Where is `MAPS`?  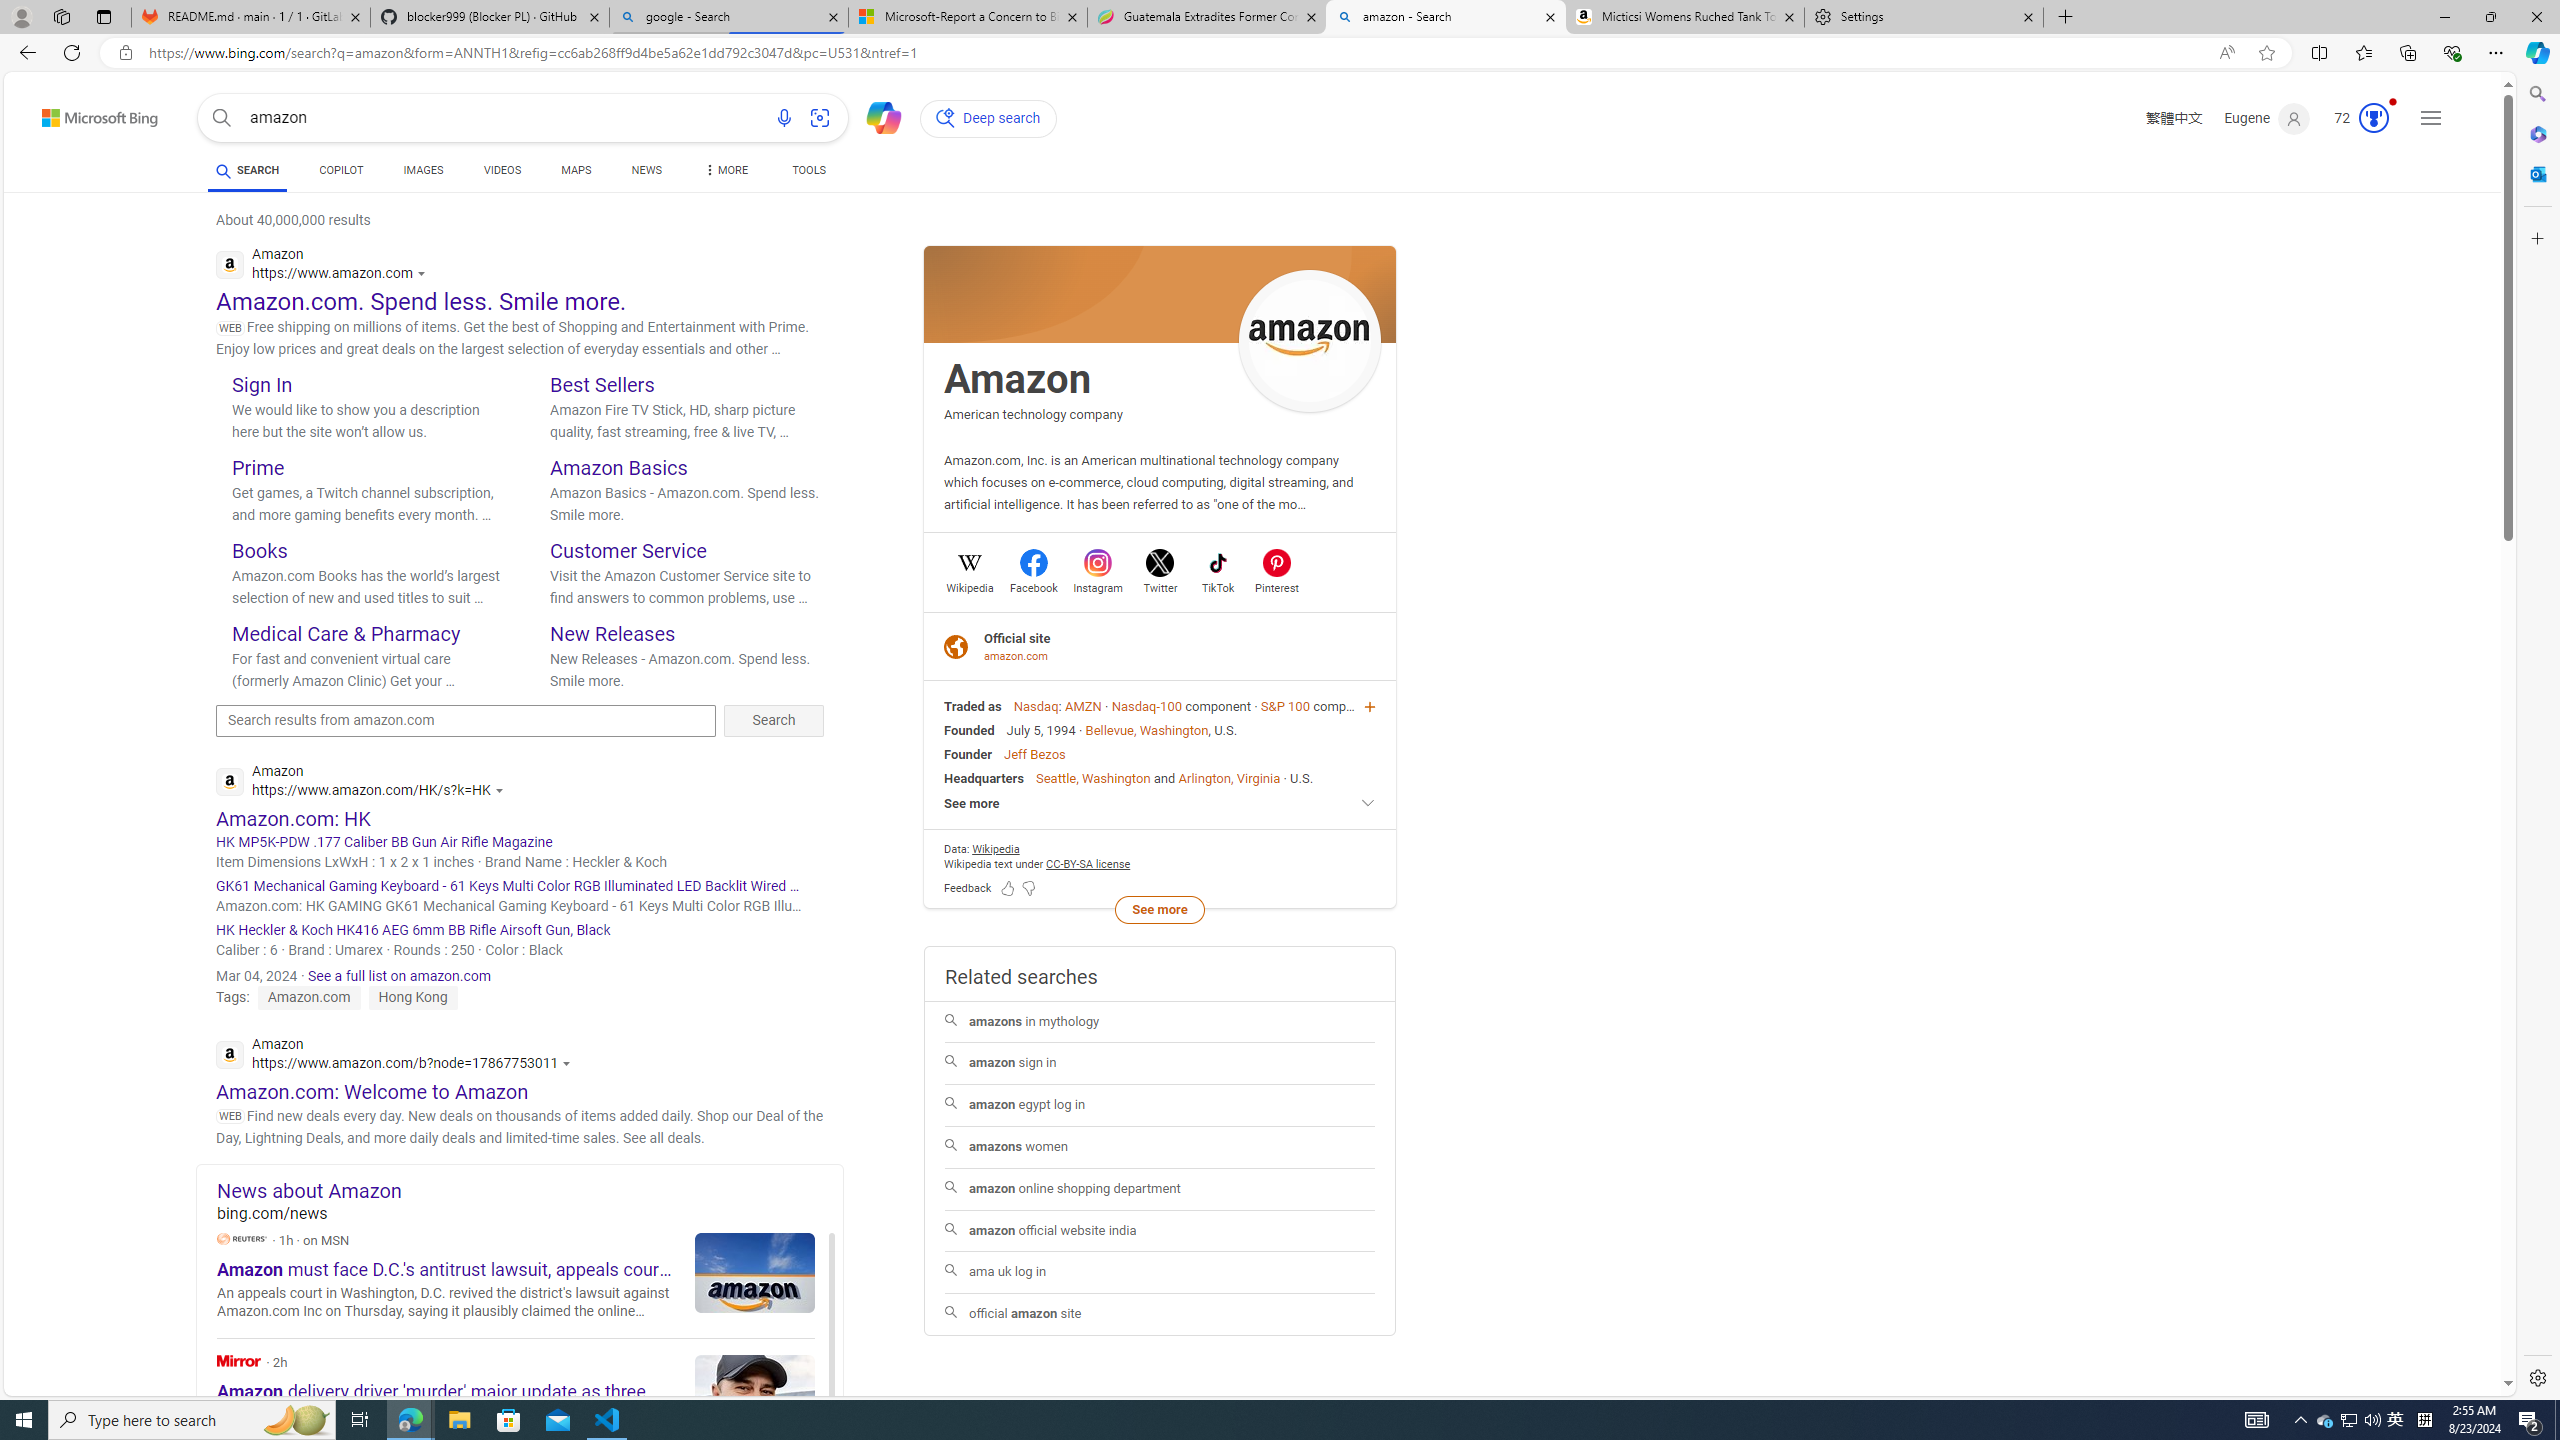 MAPS is located at coordinates (576, 173).